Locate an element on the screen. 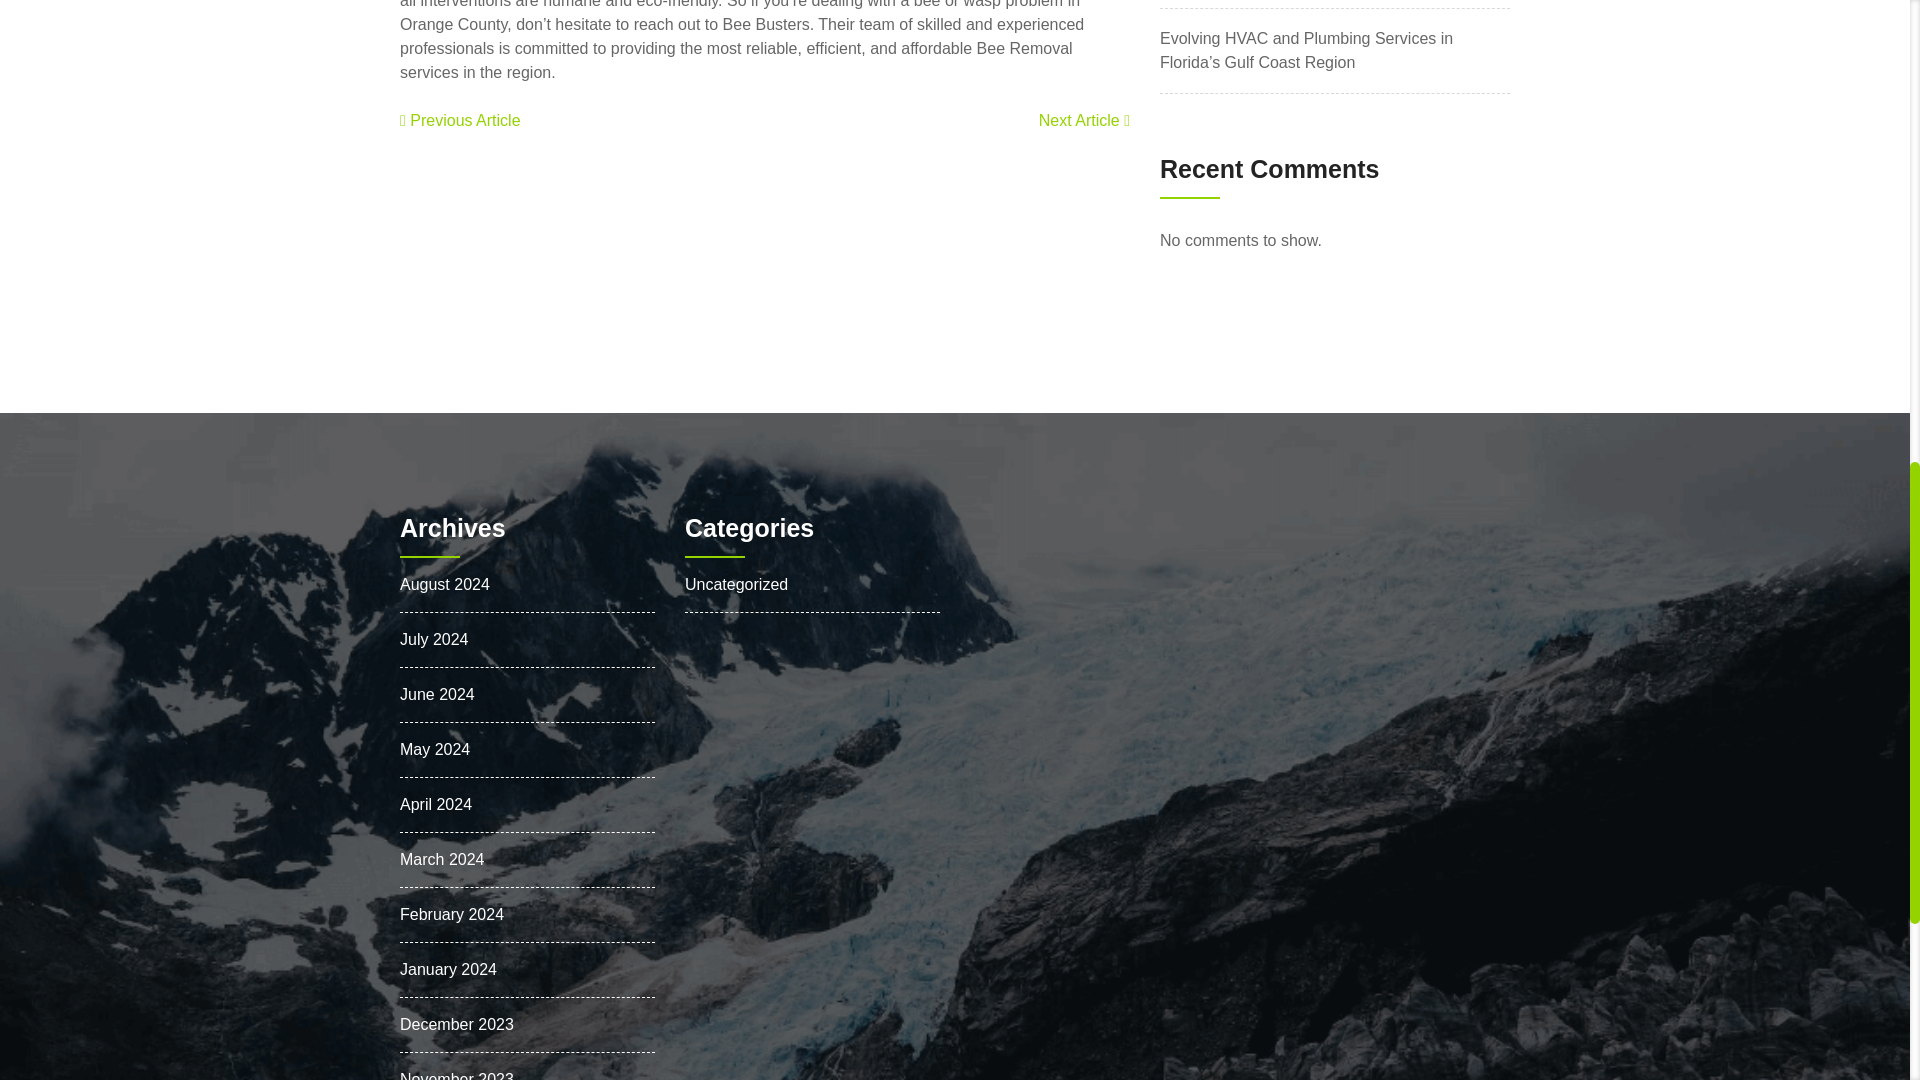 The image size is (1920, 1080). March 2024 is located at coordinates (442, 858).